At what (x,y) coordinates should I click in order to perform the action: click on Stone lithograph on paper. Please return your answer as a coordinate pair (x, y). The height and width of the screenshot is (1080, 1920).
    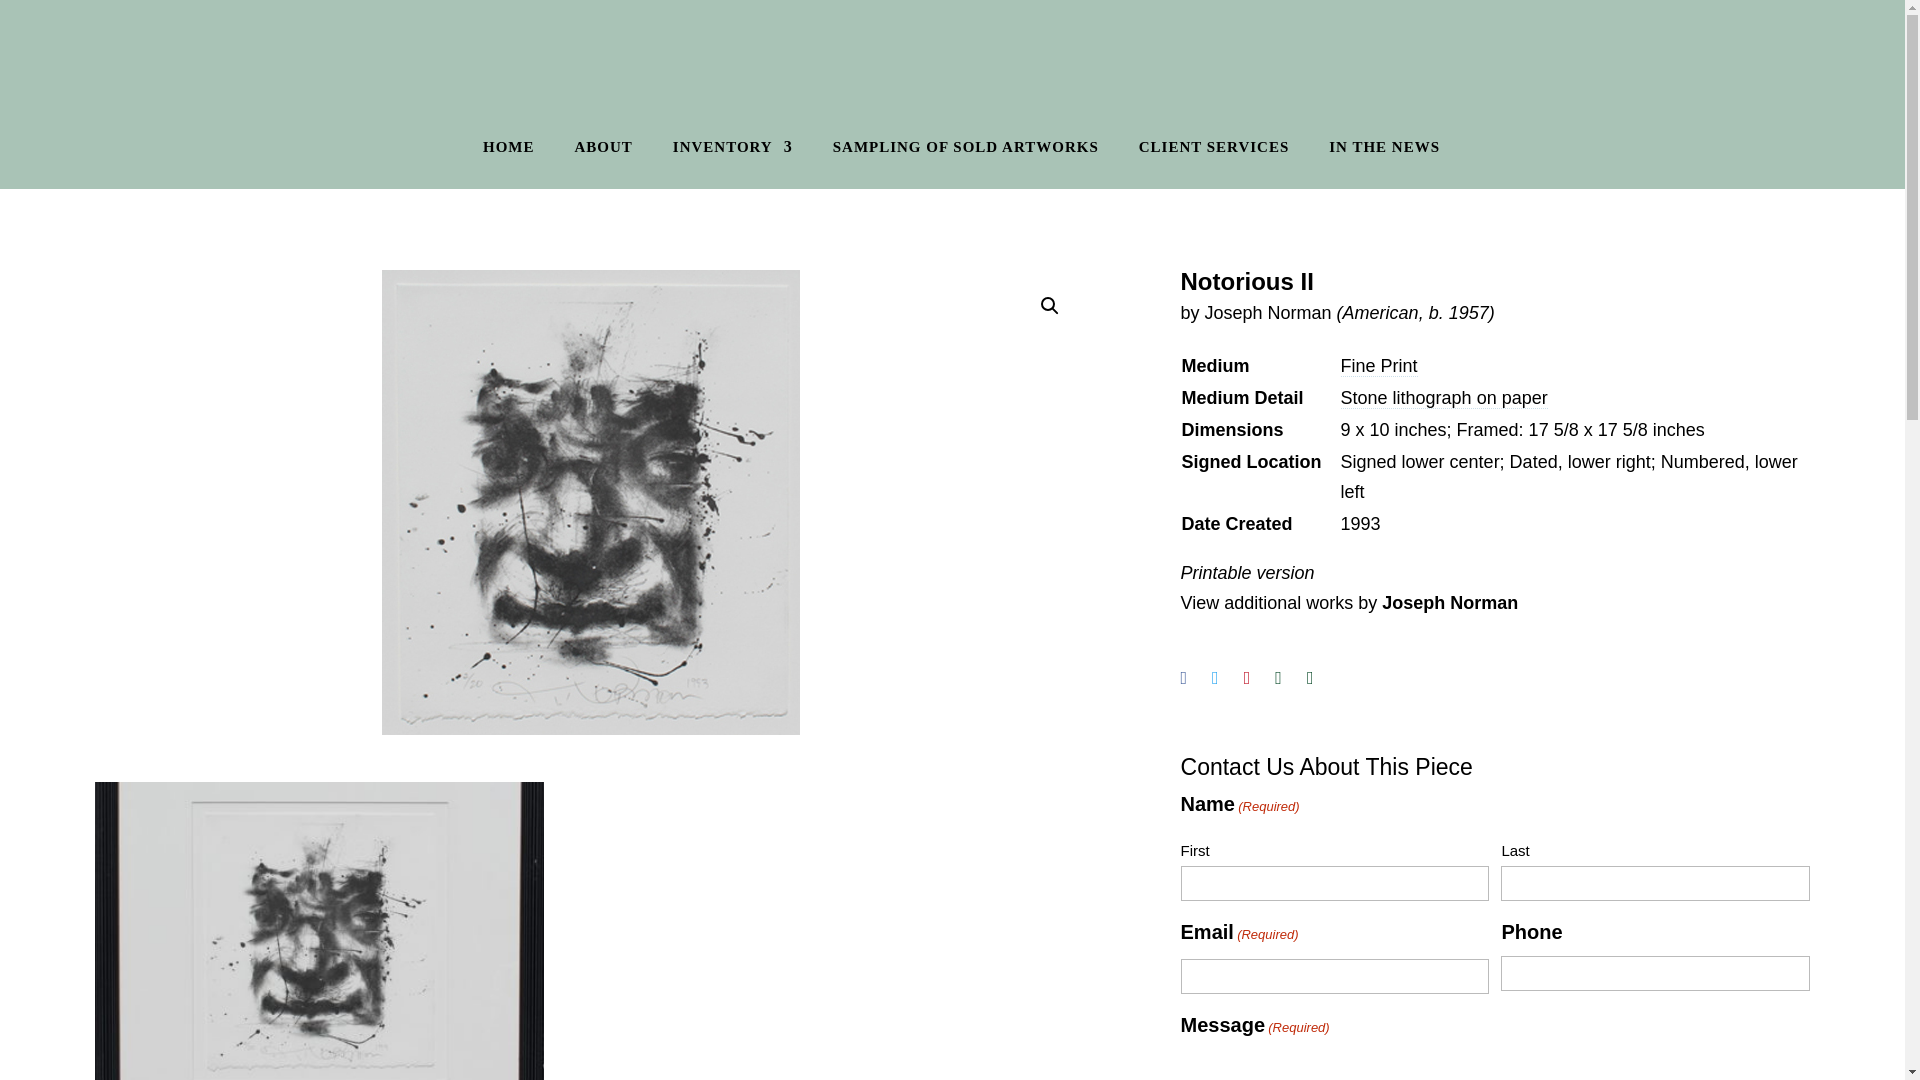
    Looking at the image, I should click on (1444, 398).